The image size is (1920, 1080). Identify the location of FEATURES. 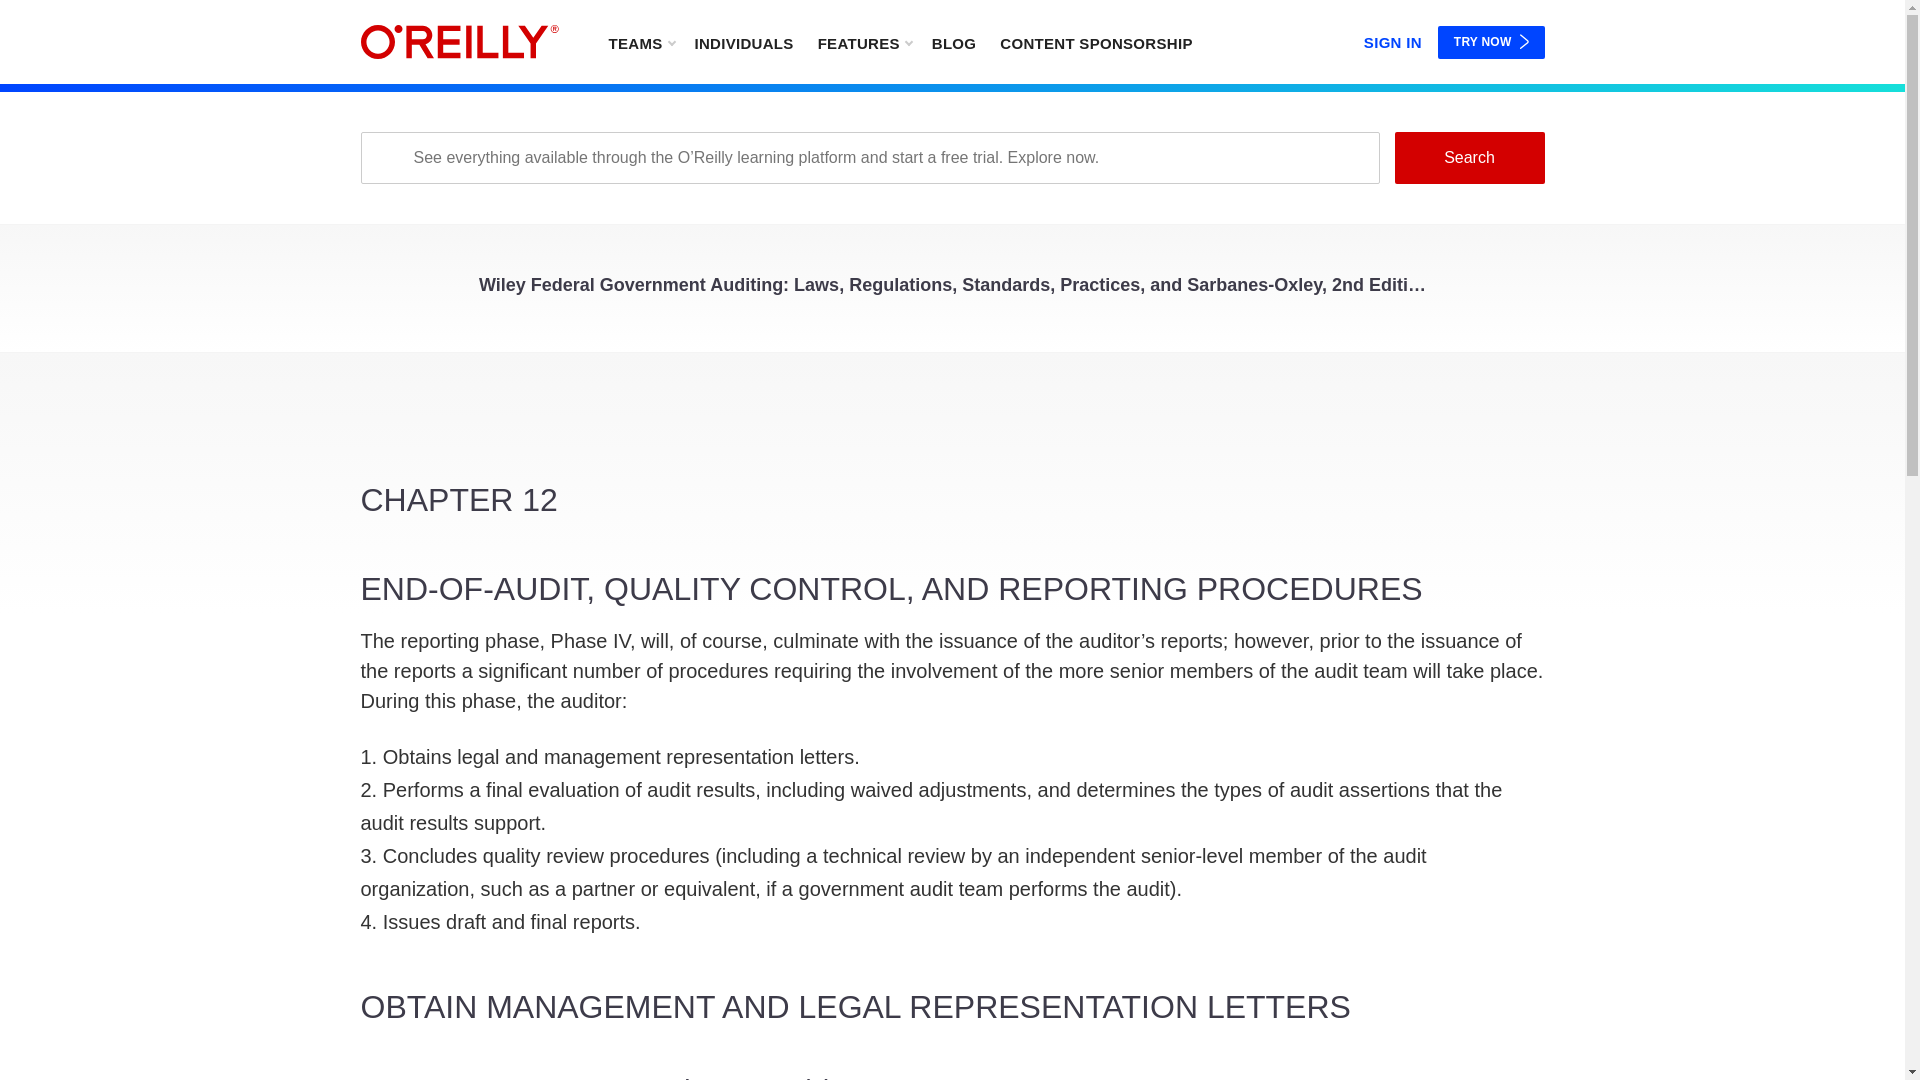
(864, 42).